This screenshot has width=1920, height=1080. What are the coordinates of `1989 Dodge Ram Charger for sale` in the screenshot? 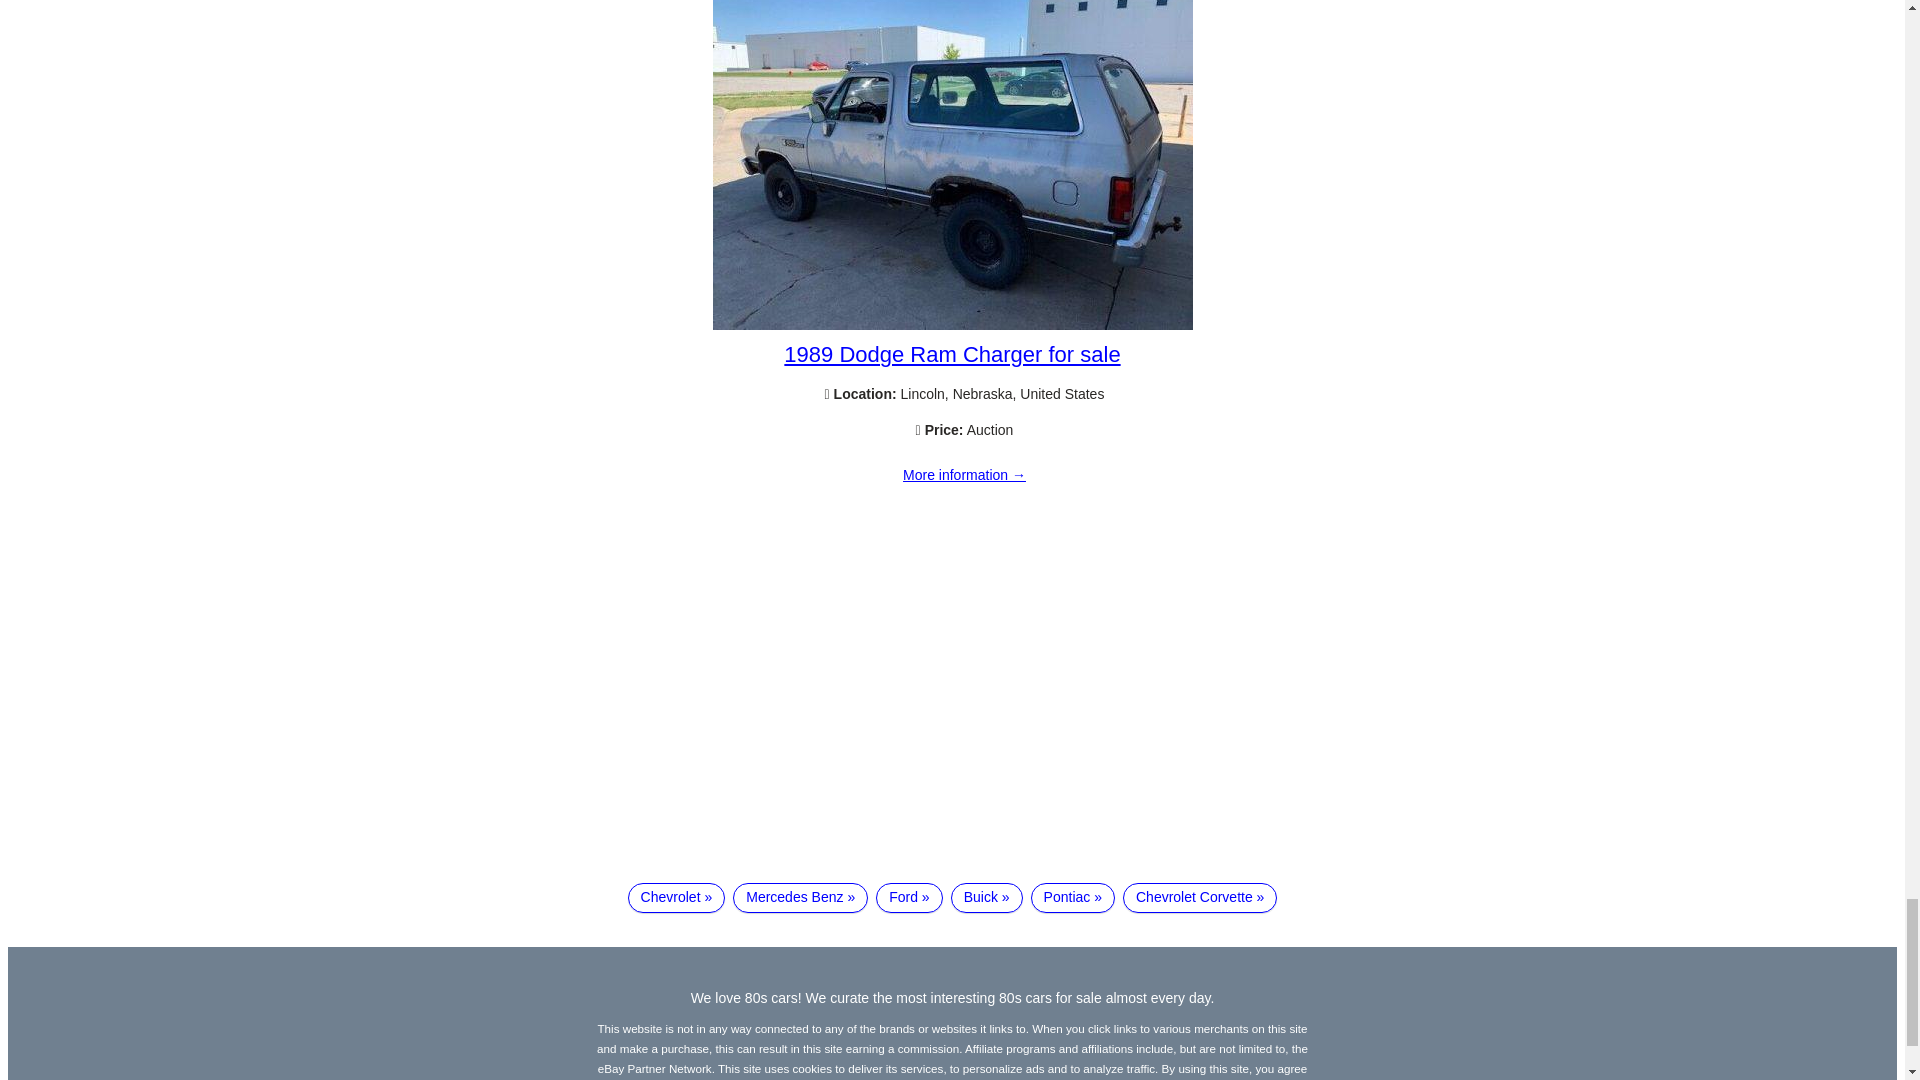 It's located at (964, 475).